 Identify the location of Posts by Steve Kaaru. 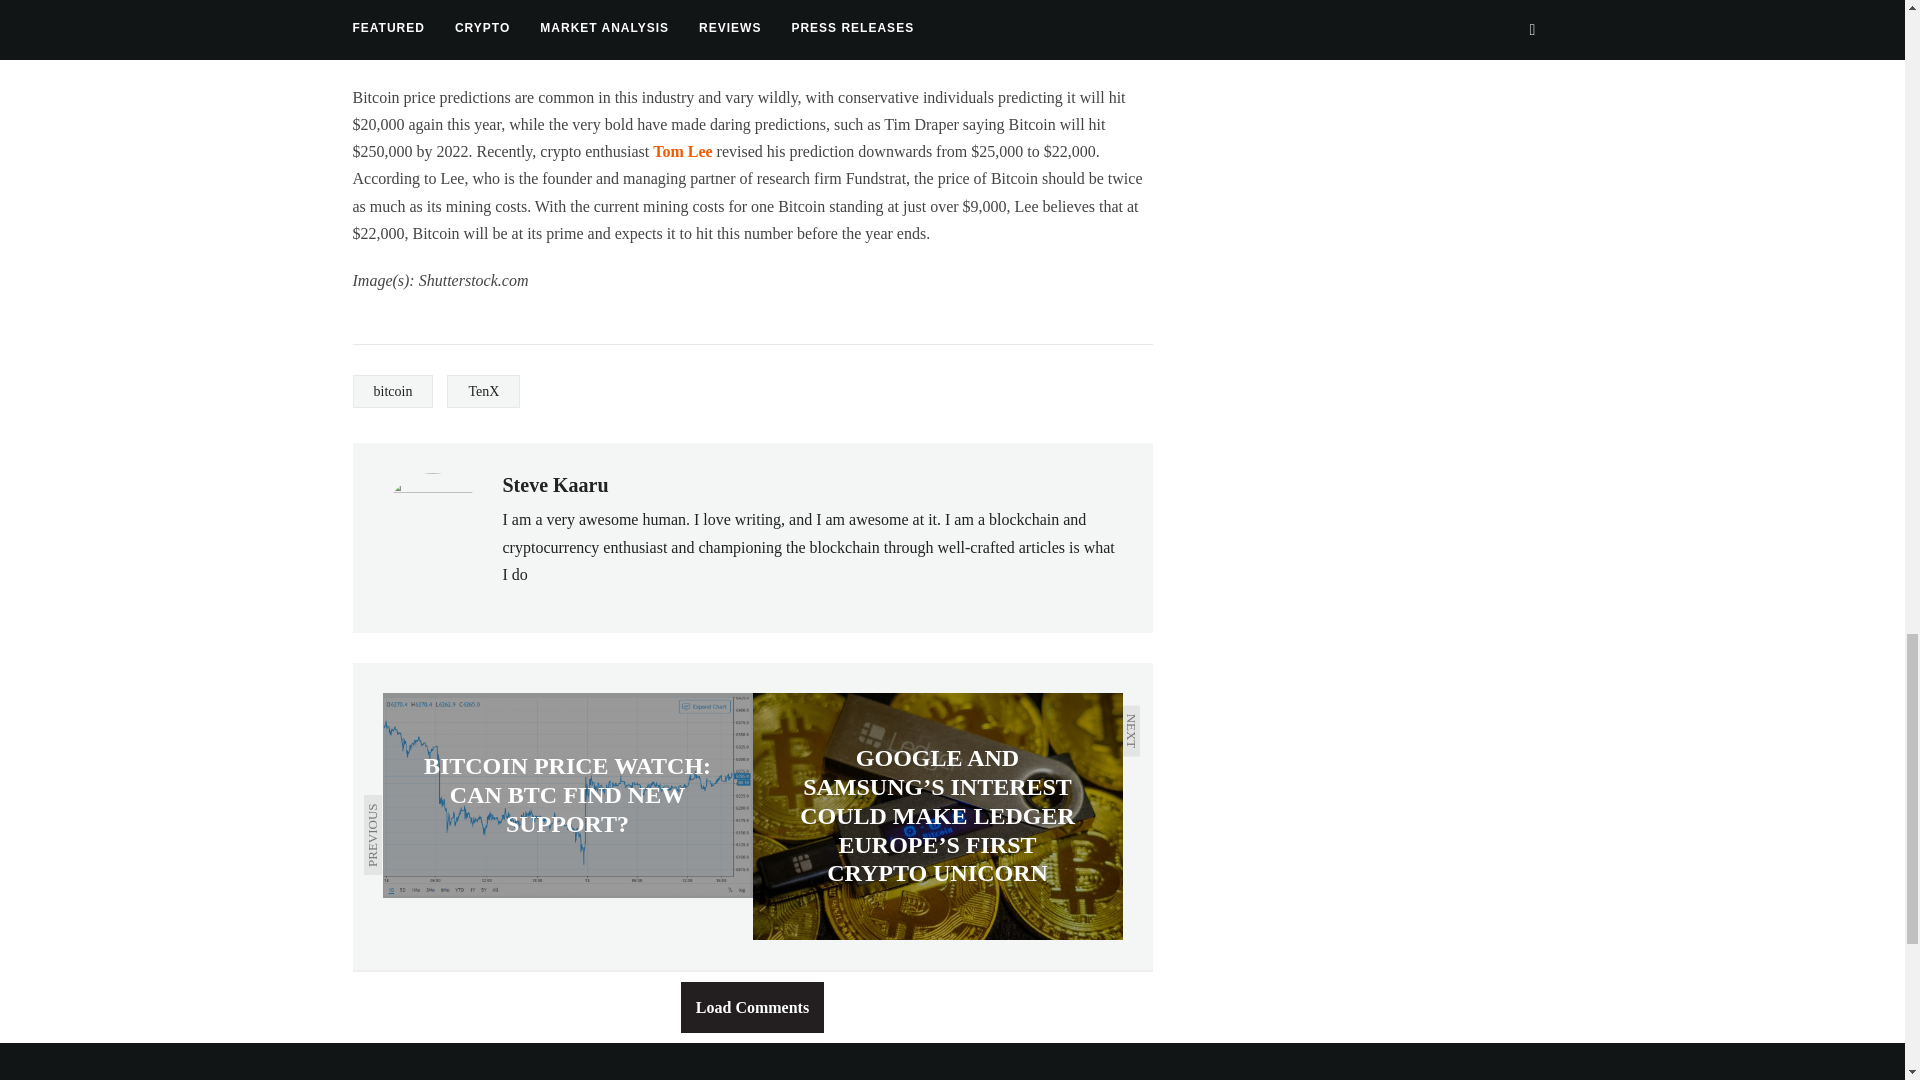
(554, 484).